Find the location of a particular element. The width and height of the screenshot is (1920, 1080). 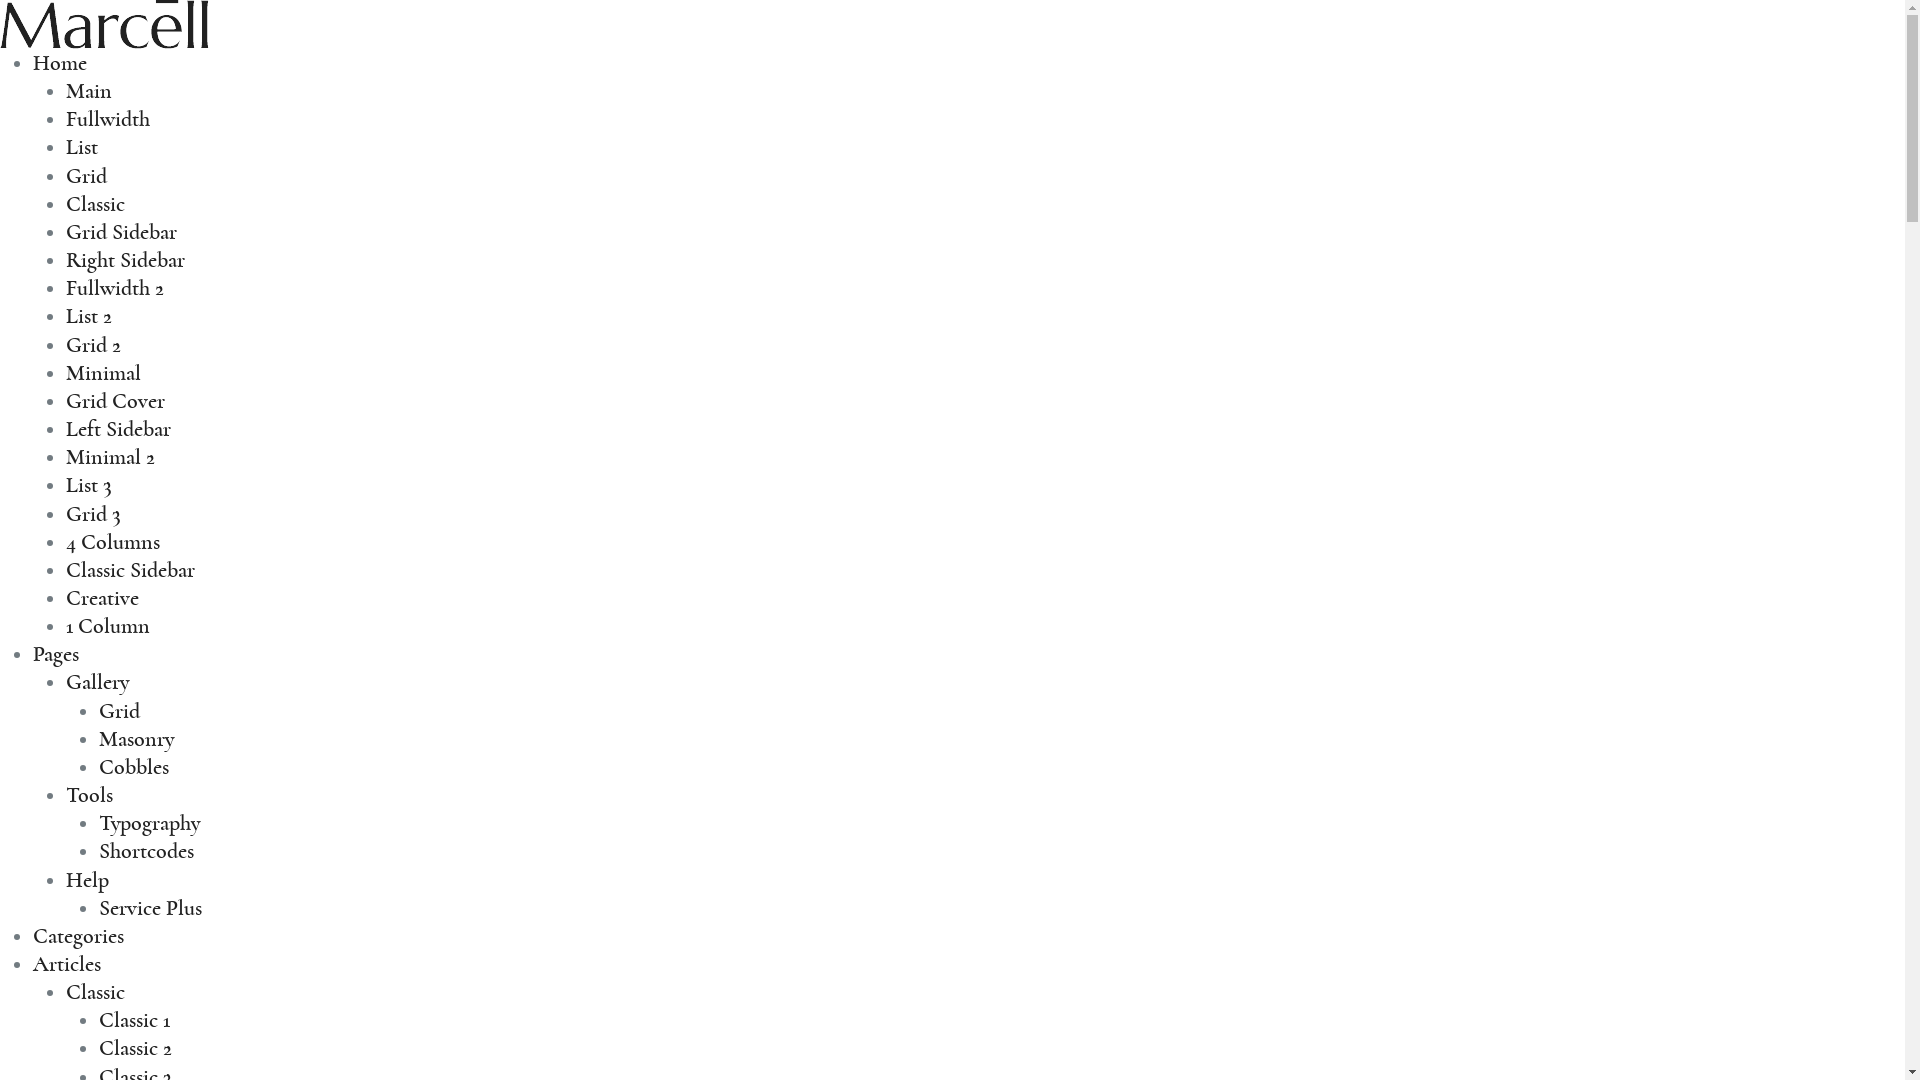

Classic is located at coordinates (96, 204).